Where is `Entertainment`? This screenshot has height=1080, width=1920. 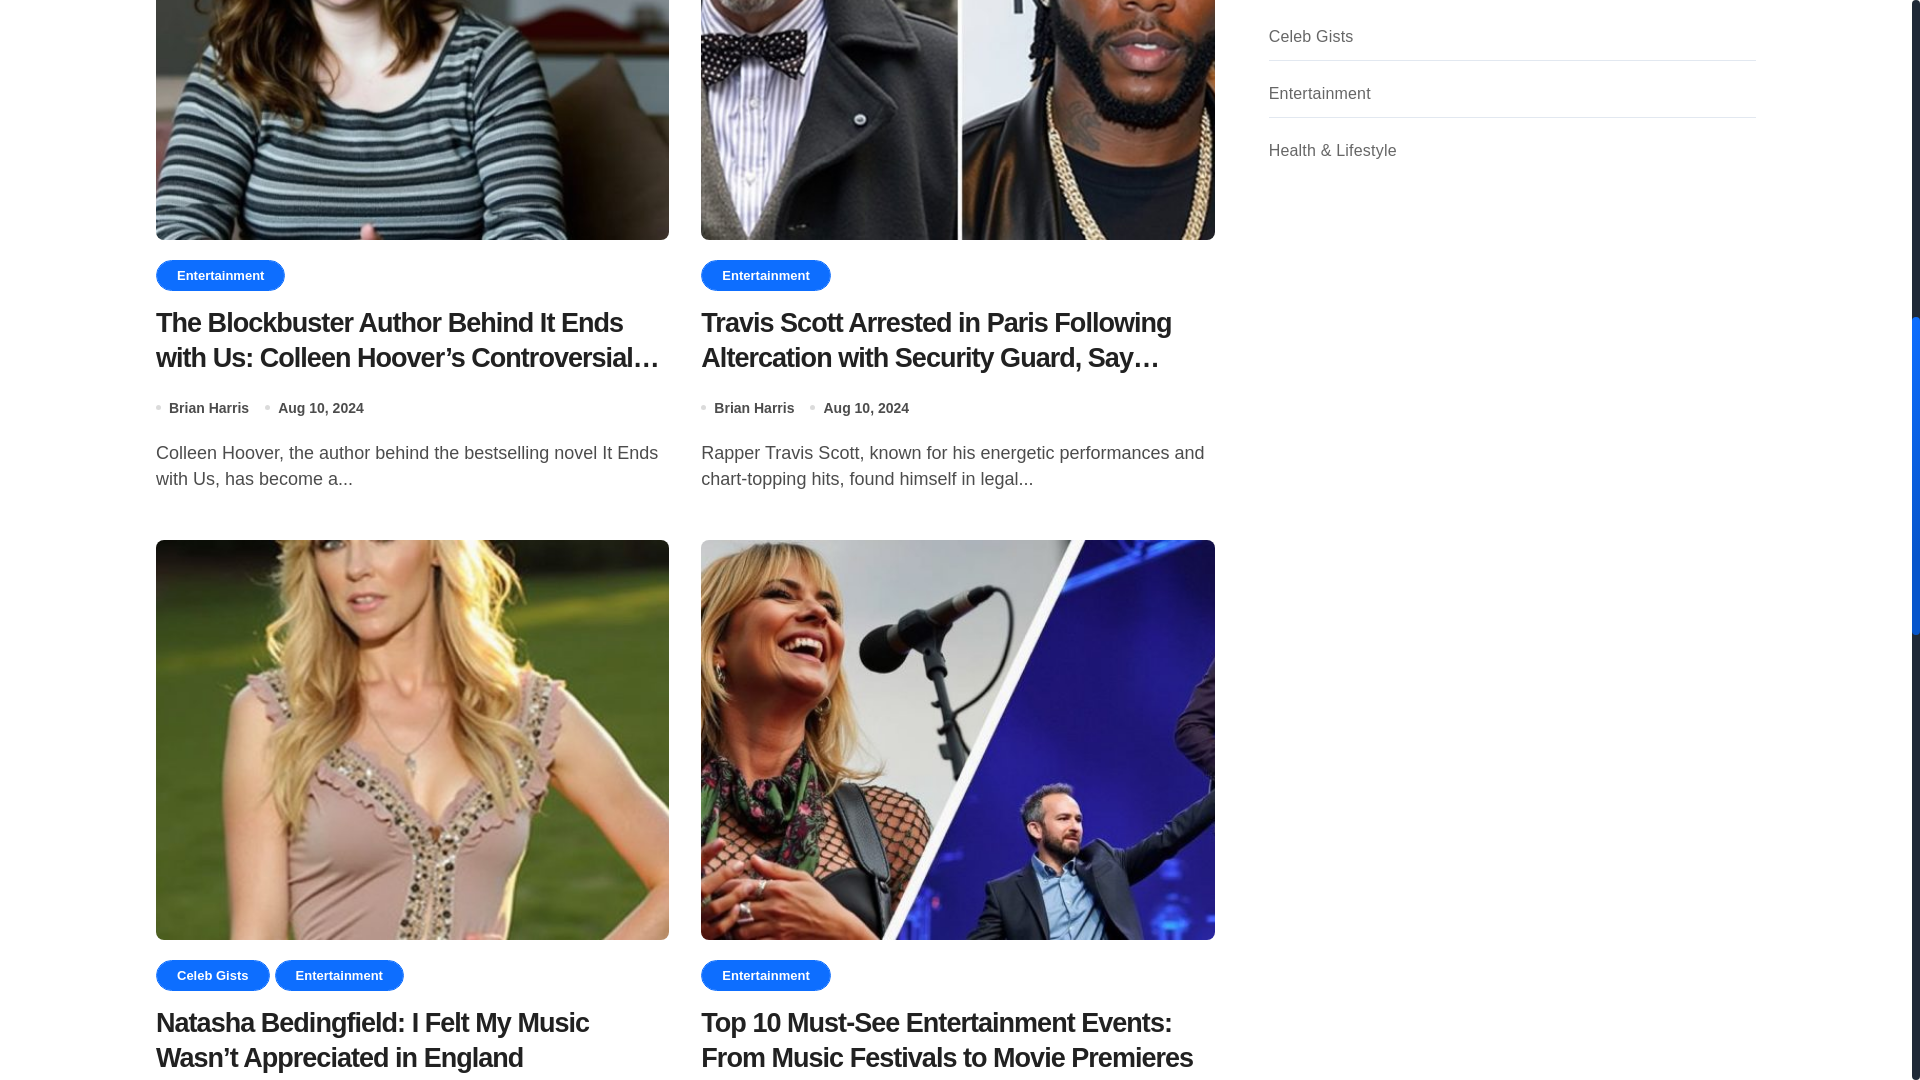 Entertainment is located at coordinates (338, 976).